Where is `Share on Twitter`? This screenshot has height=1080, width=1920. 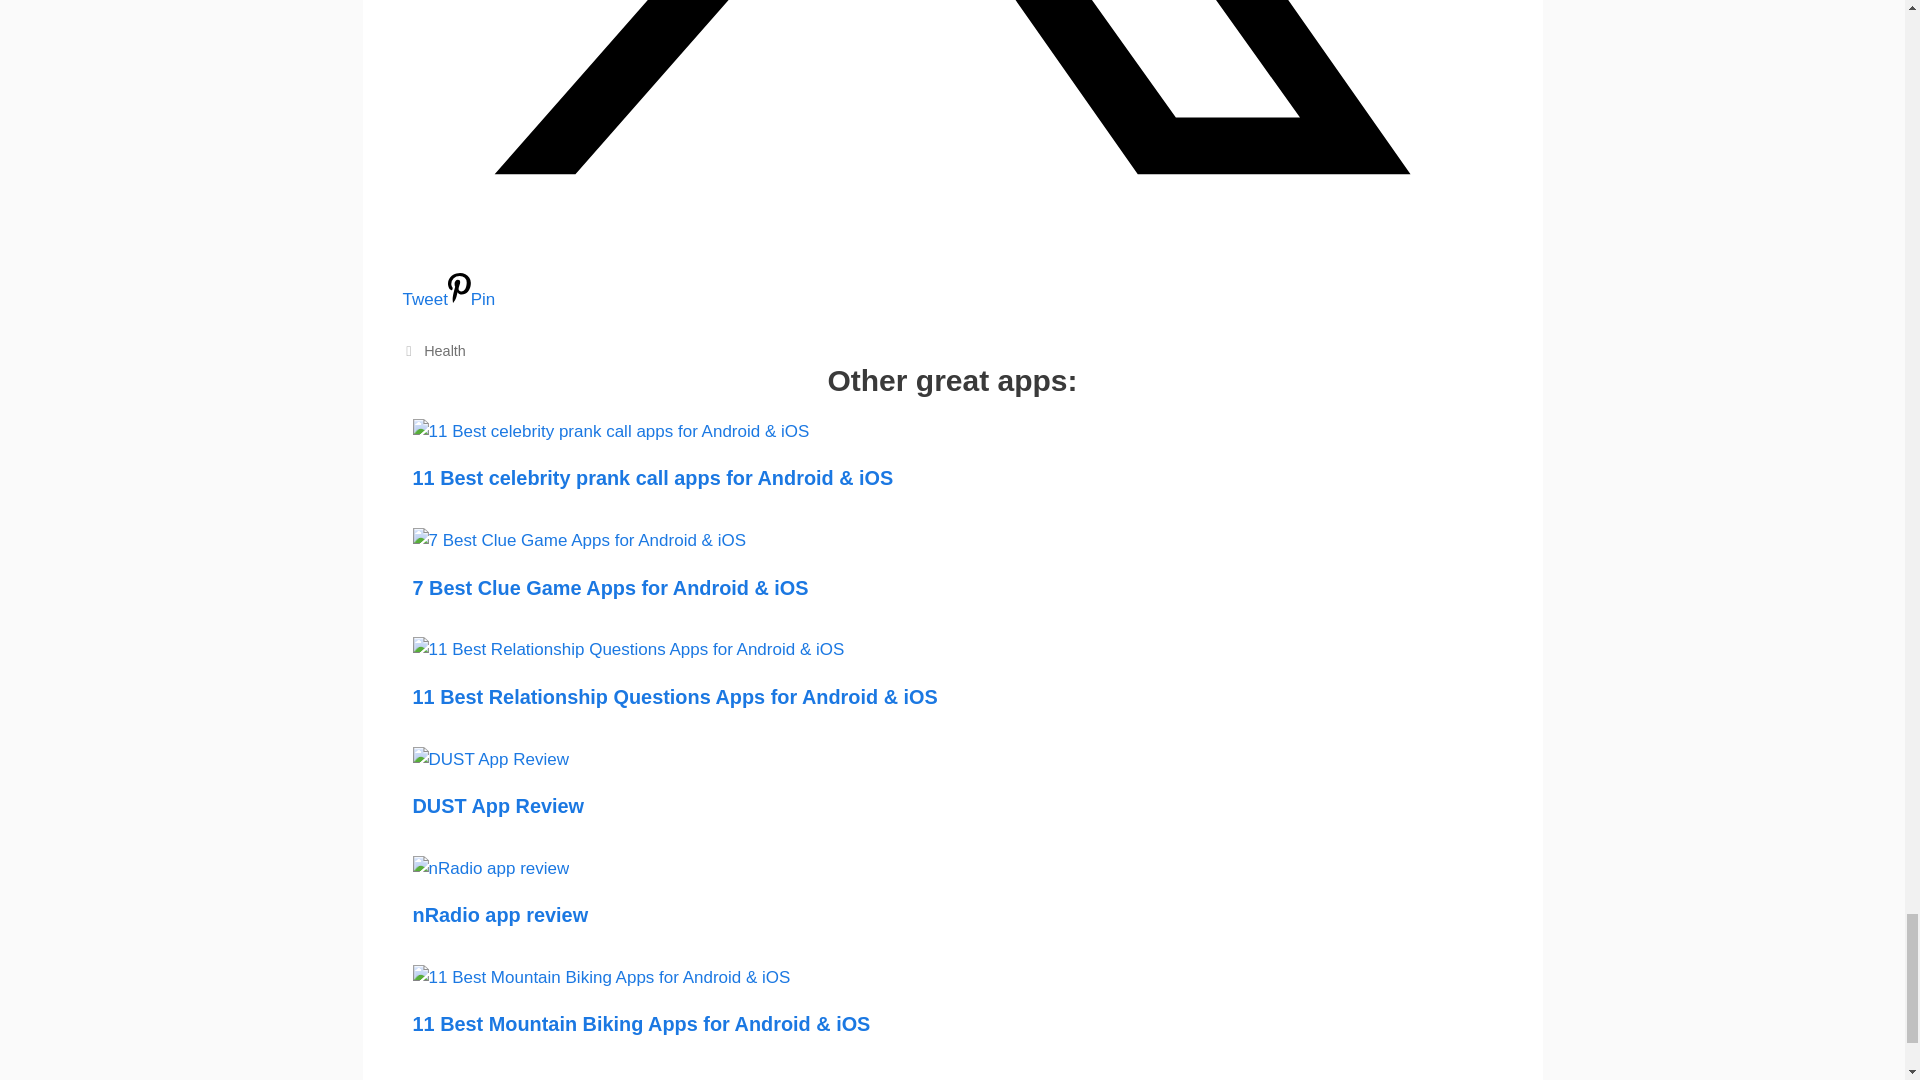 Share on Twitter is located at coordinates (951, 278).